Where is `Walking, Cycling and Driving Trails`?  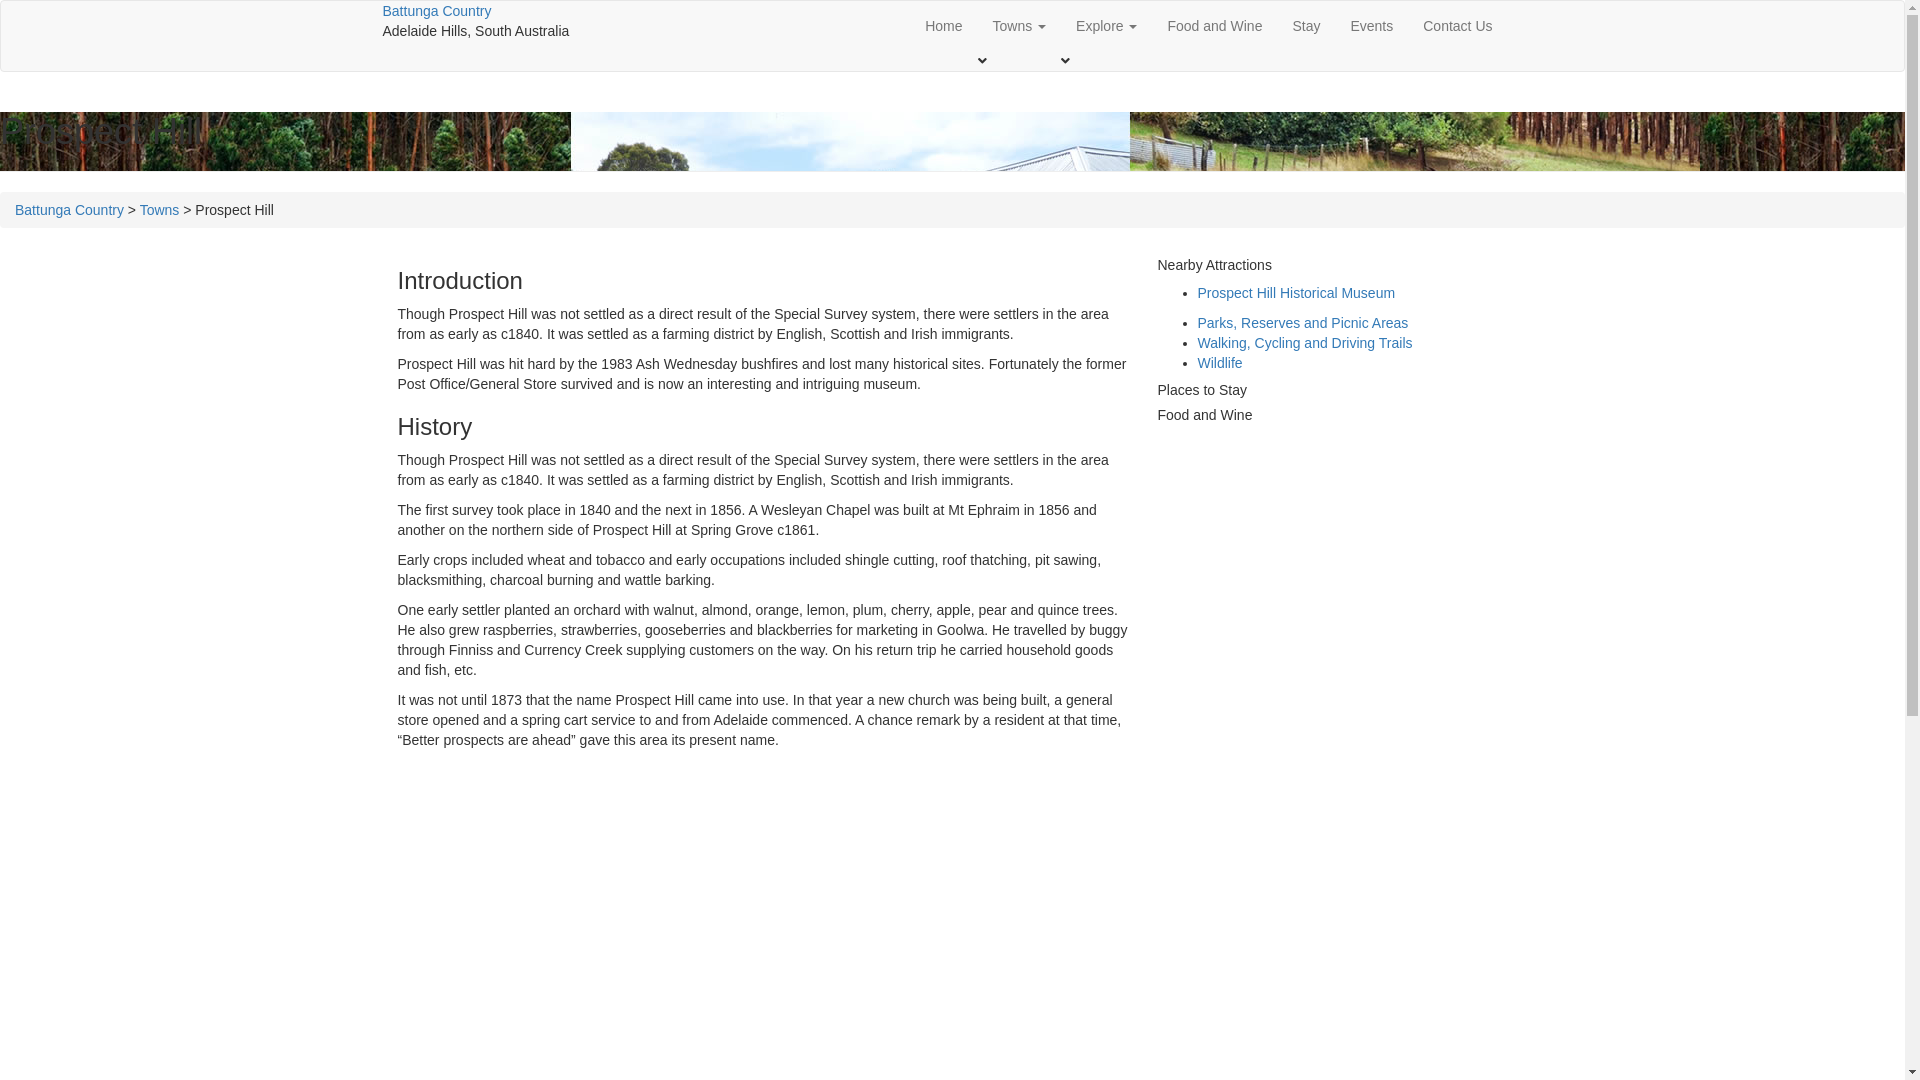 Walking, Cycling and Driving Trails is located at coordinates (1306, 343).